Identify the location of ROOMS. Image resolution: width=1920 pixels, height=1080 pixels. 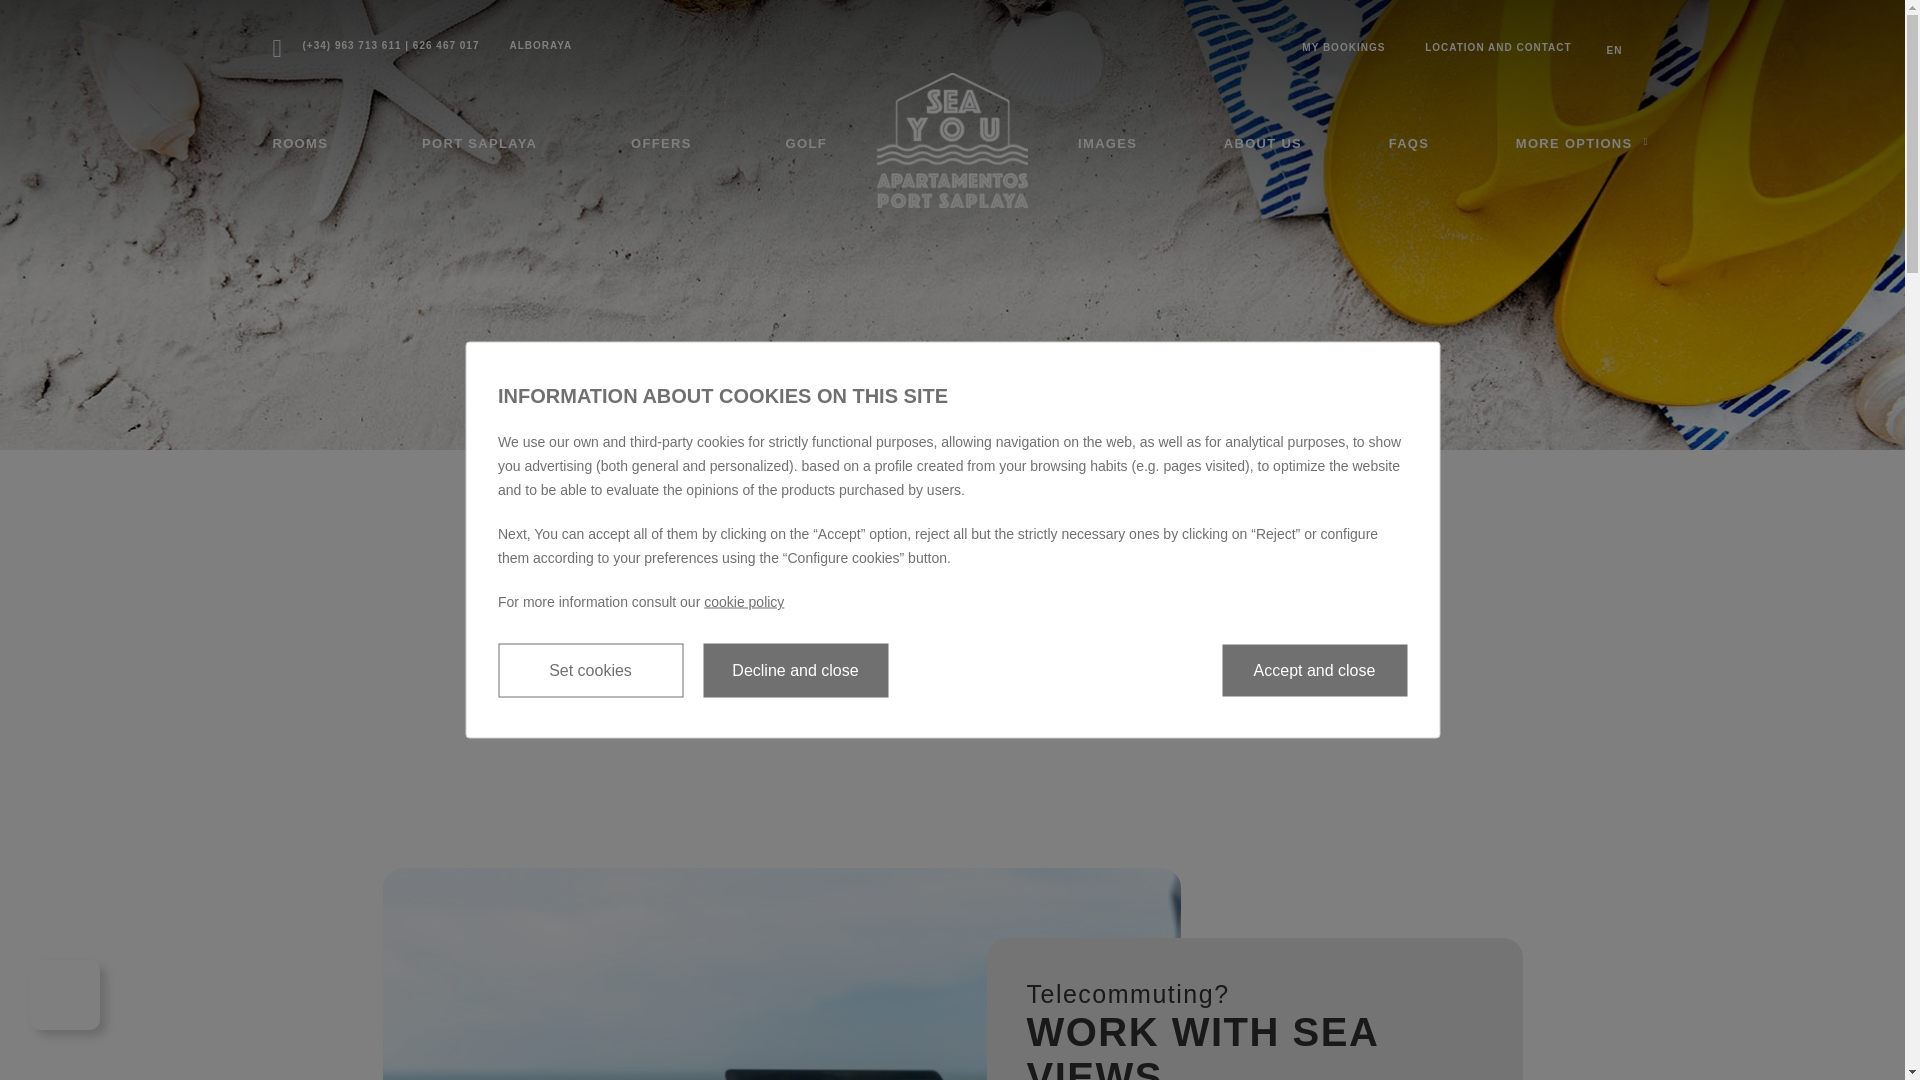
(300, 144).